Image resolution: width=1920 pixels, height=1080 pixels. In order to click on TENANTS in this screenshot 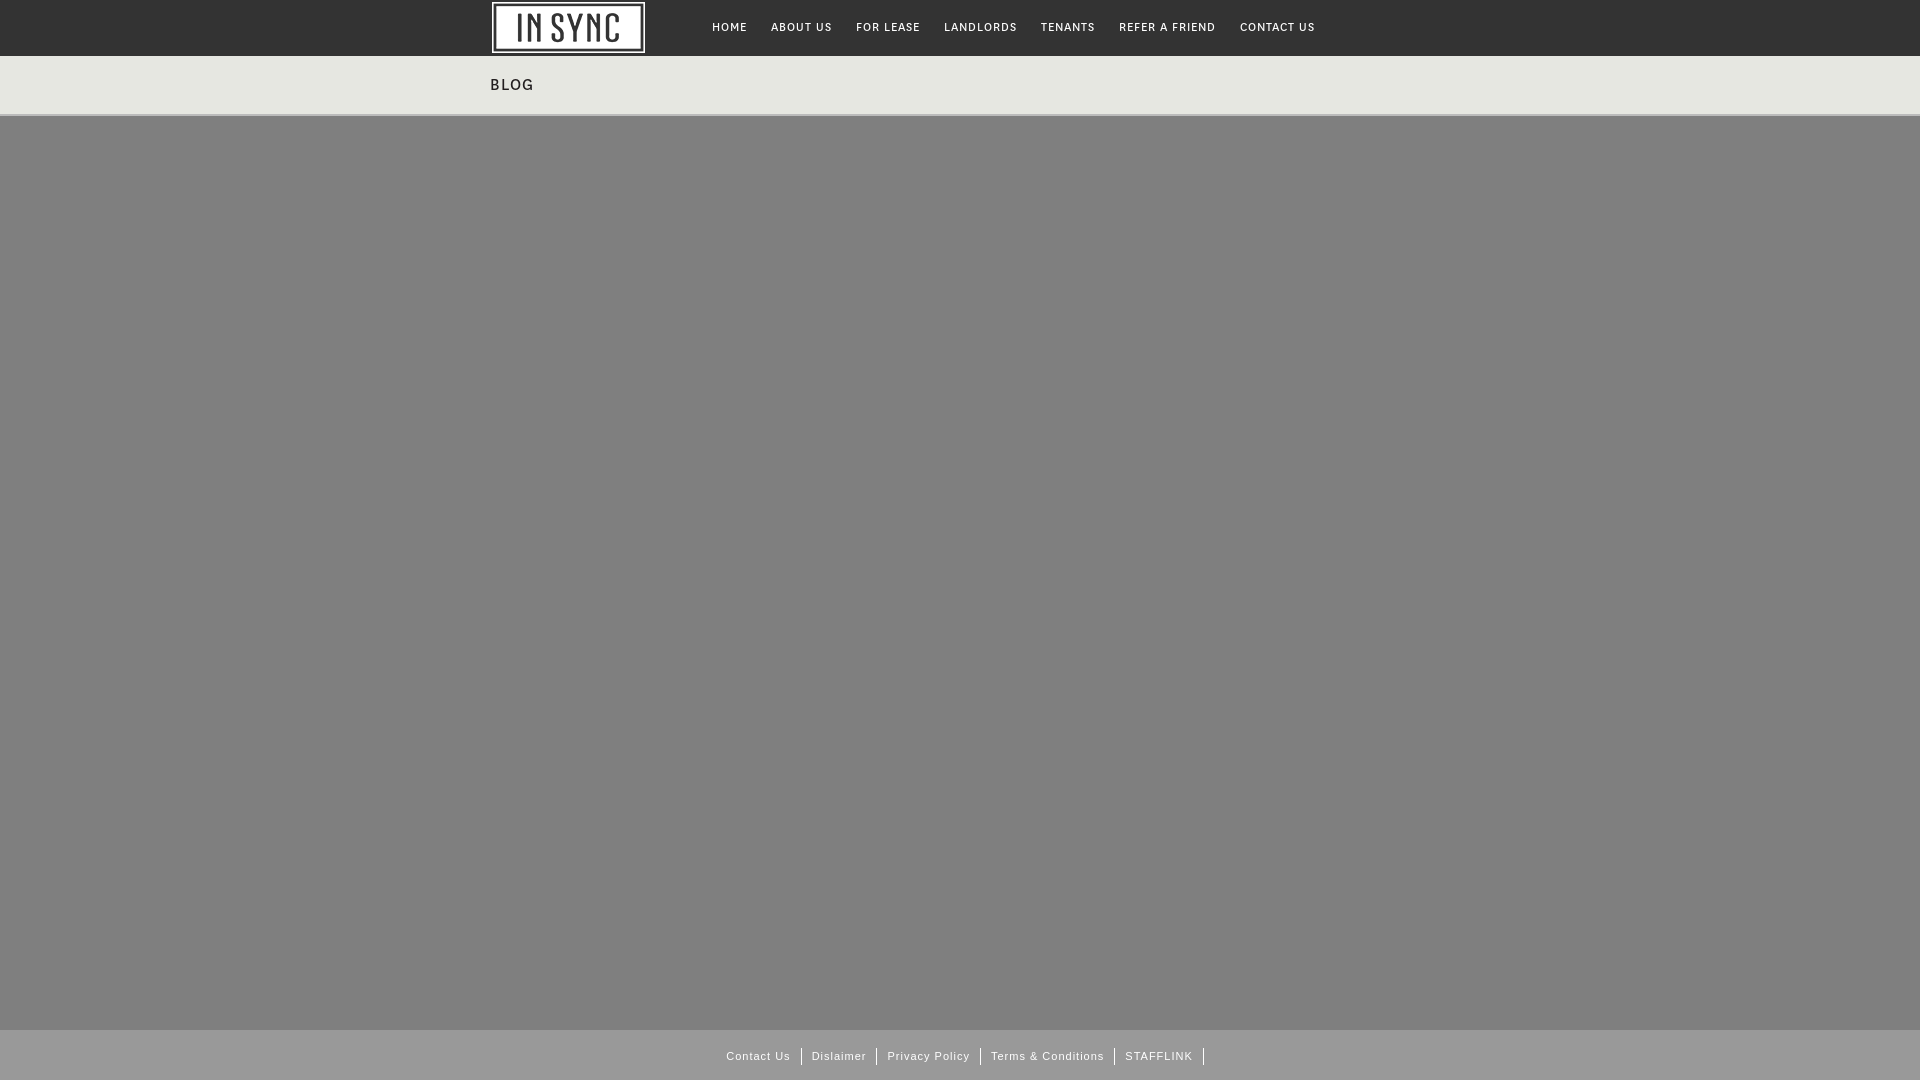, I will do `click(1068, 28)`.